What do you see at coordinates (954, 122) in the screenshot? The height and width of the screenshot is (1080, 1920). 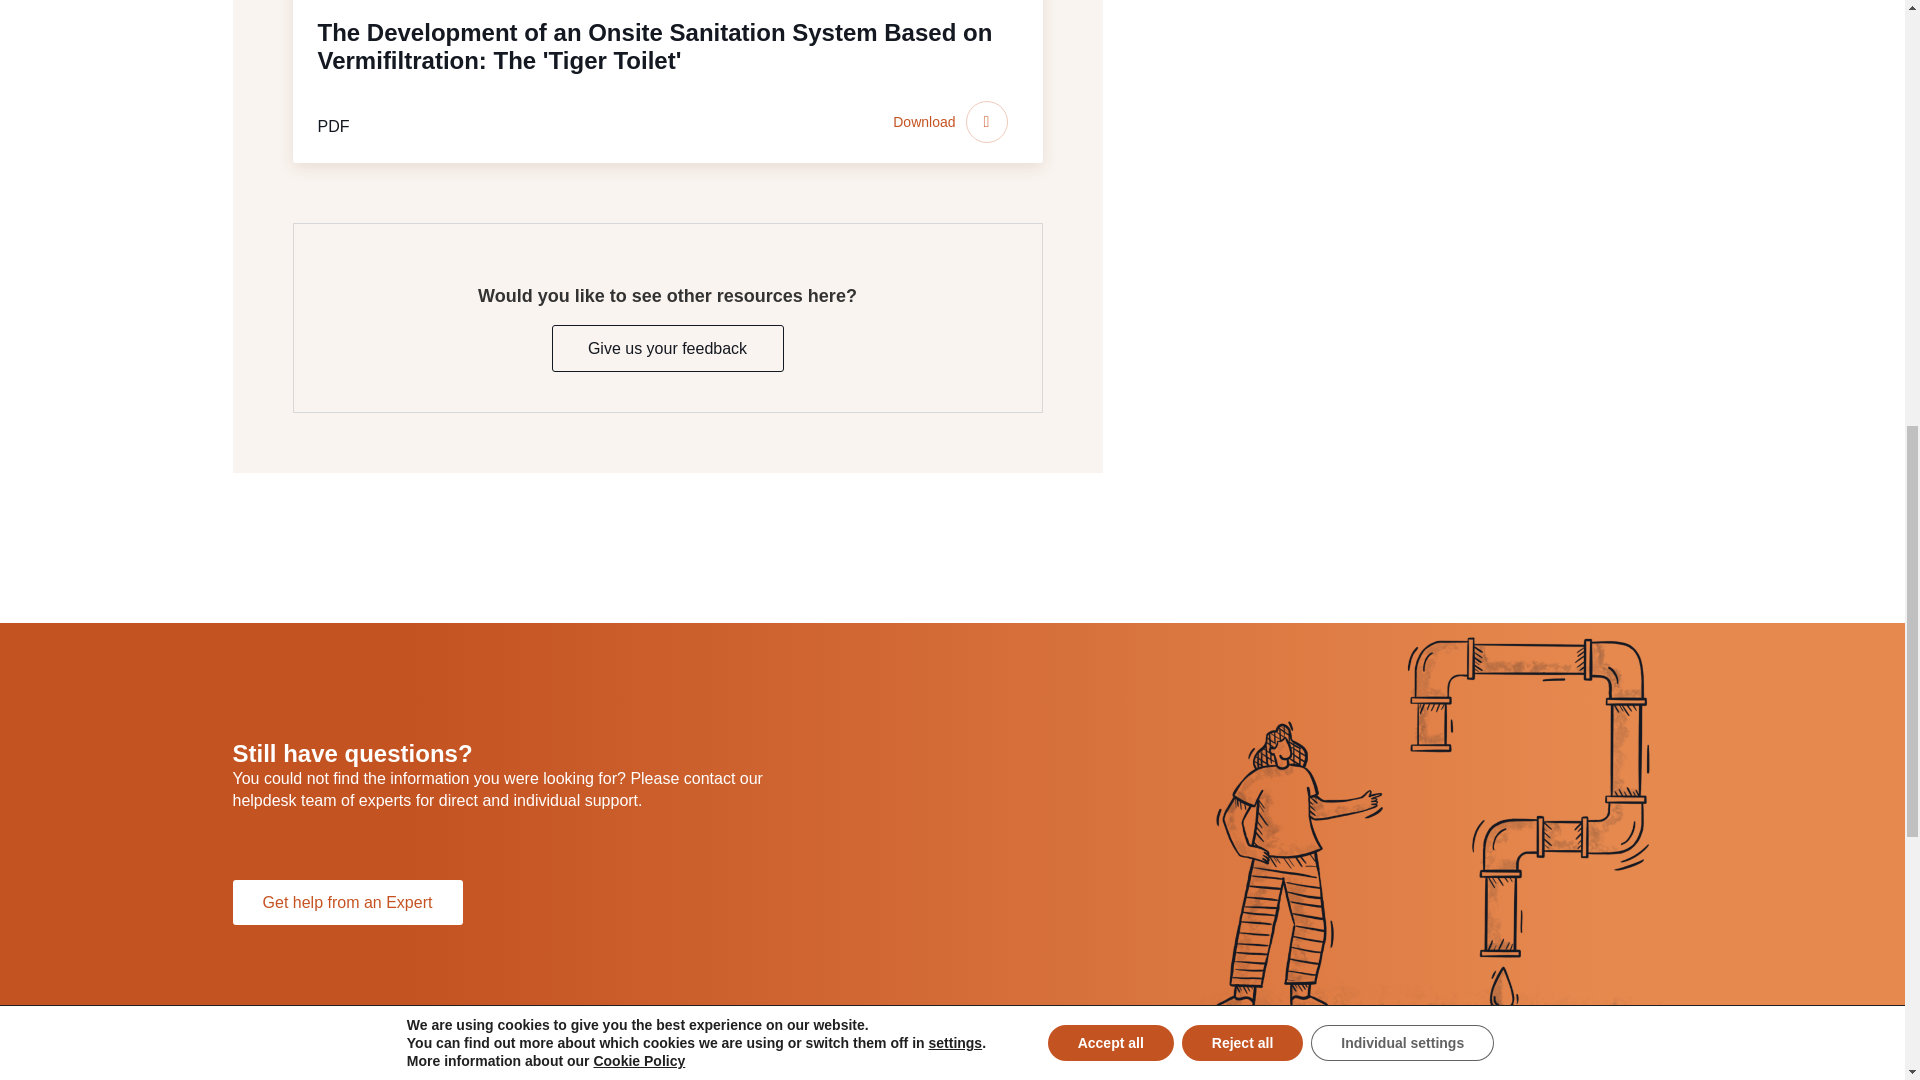 I see `Download` at bounding box center [954, 122].